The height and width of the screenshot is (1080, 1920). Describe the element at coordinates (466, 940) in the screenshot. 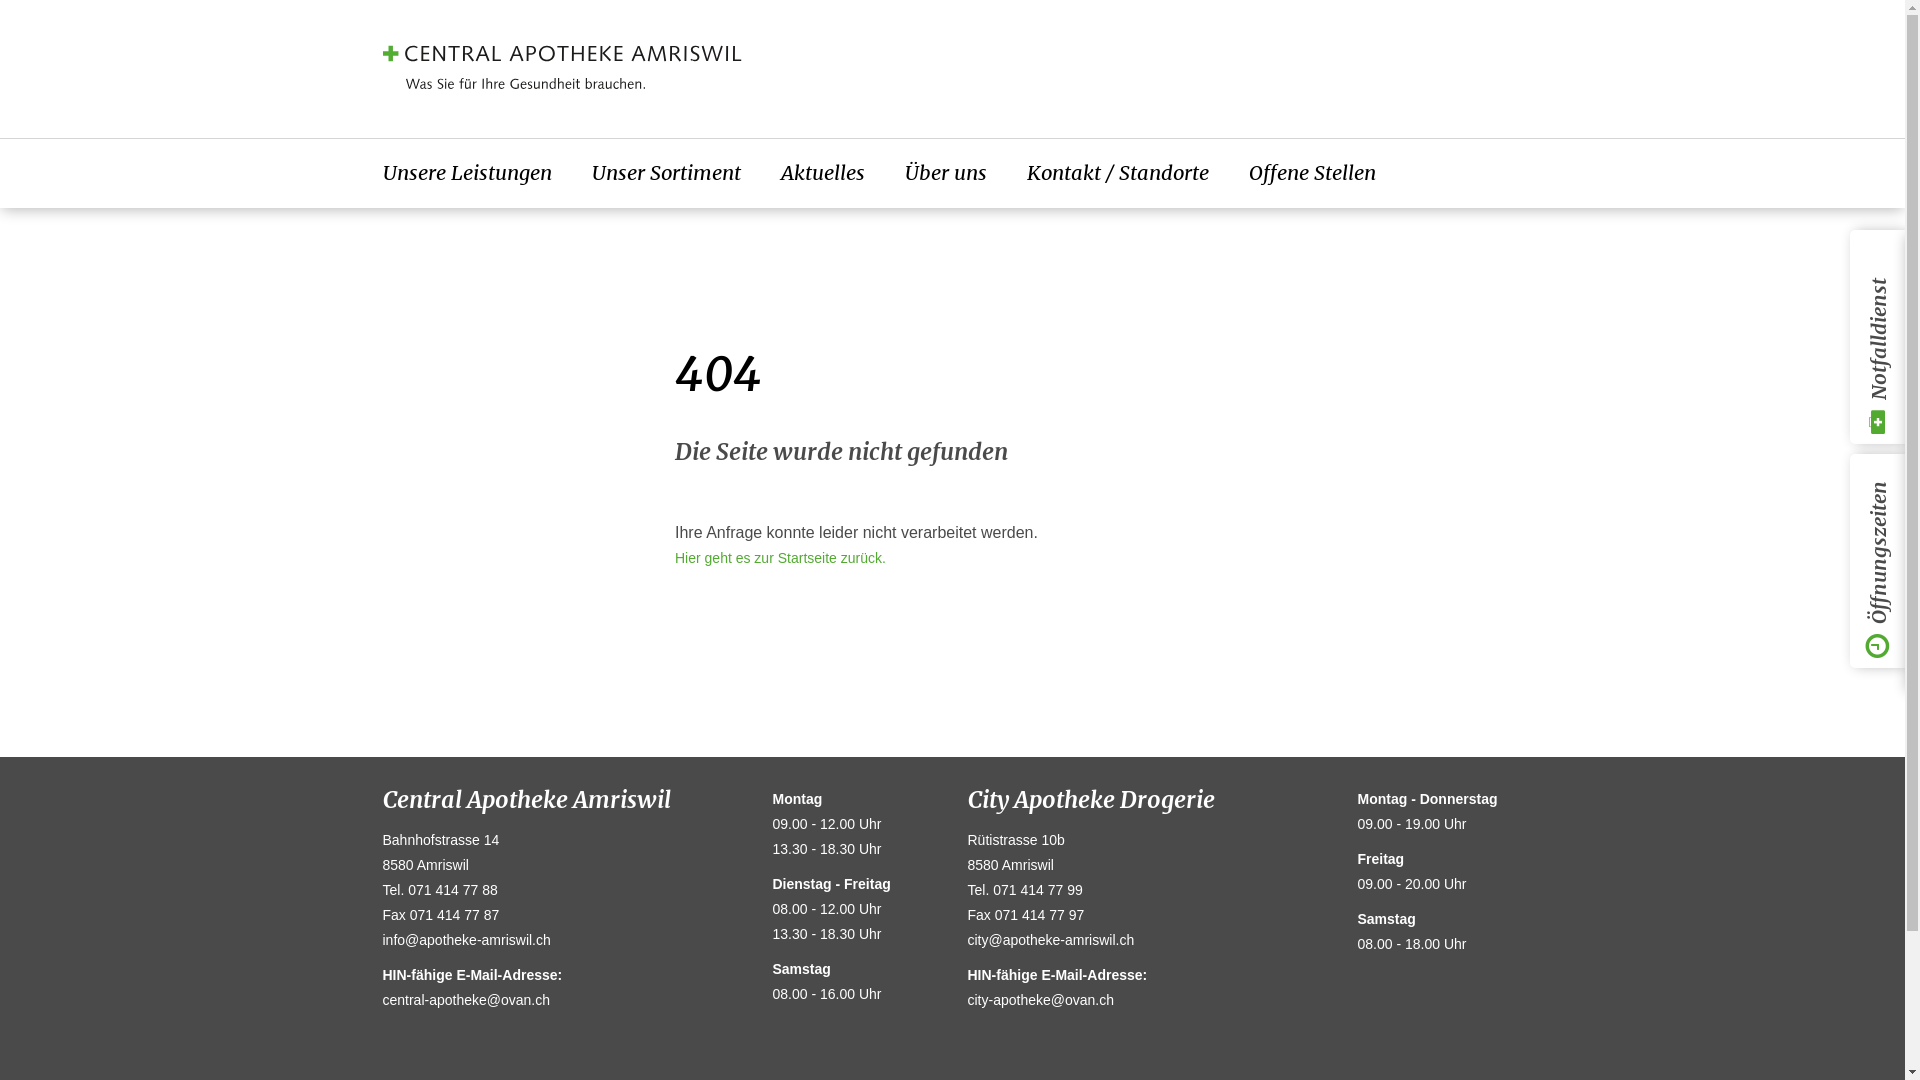

I see `info@apotheke-amriswil.ch` at that location.